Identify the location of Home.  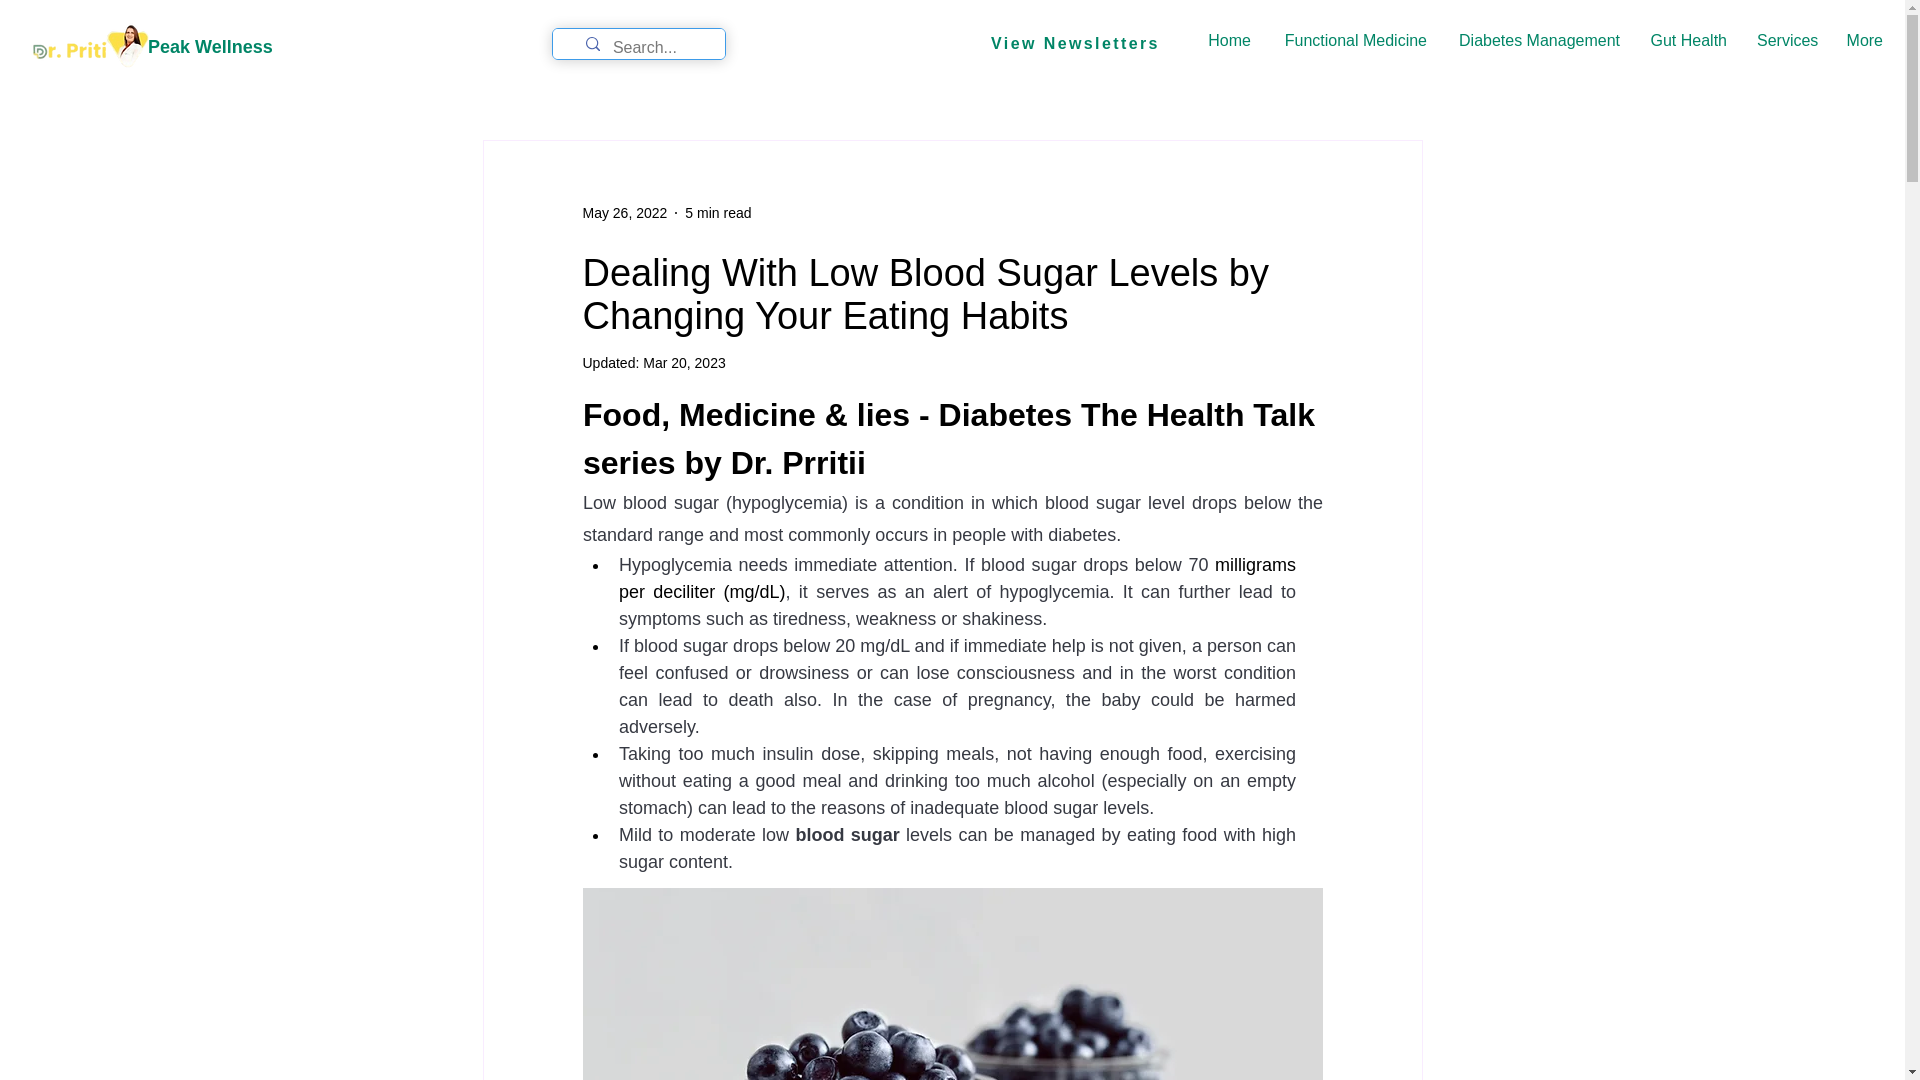
(1228, 41).